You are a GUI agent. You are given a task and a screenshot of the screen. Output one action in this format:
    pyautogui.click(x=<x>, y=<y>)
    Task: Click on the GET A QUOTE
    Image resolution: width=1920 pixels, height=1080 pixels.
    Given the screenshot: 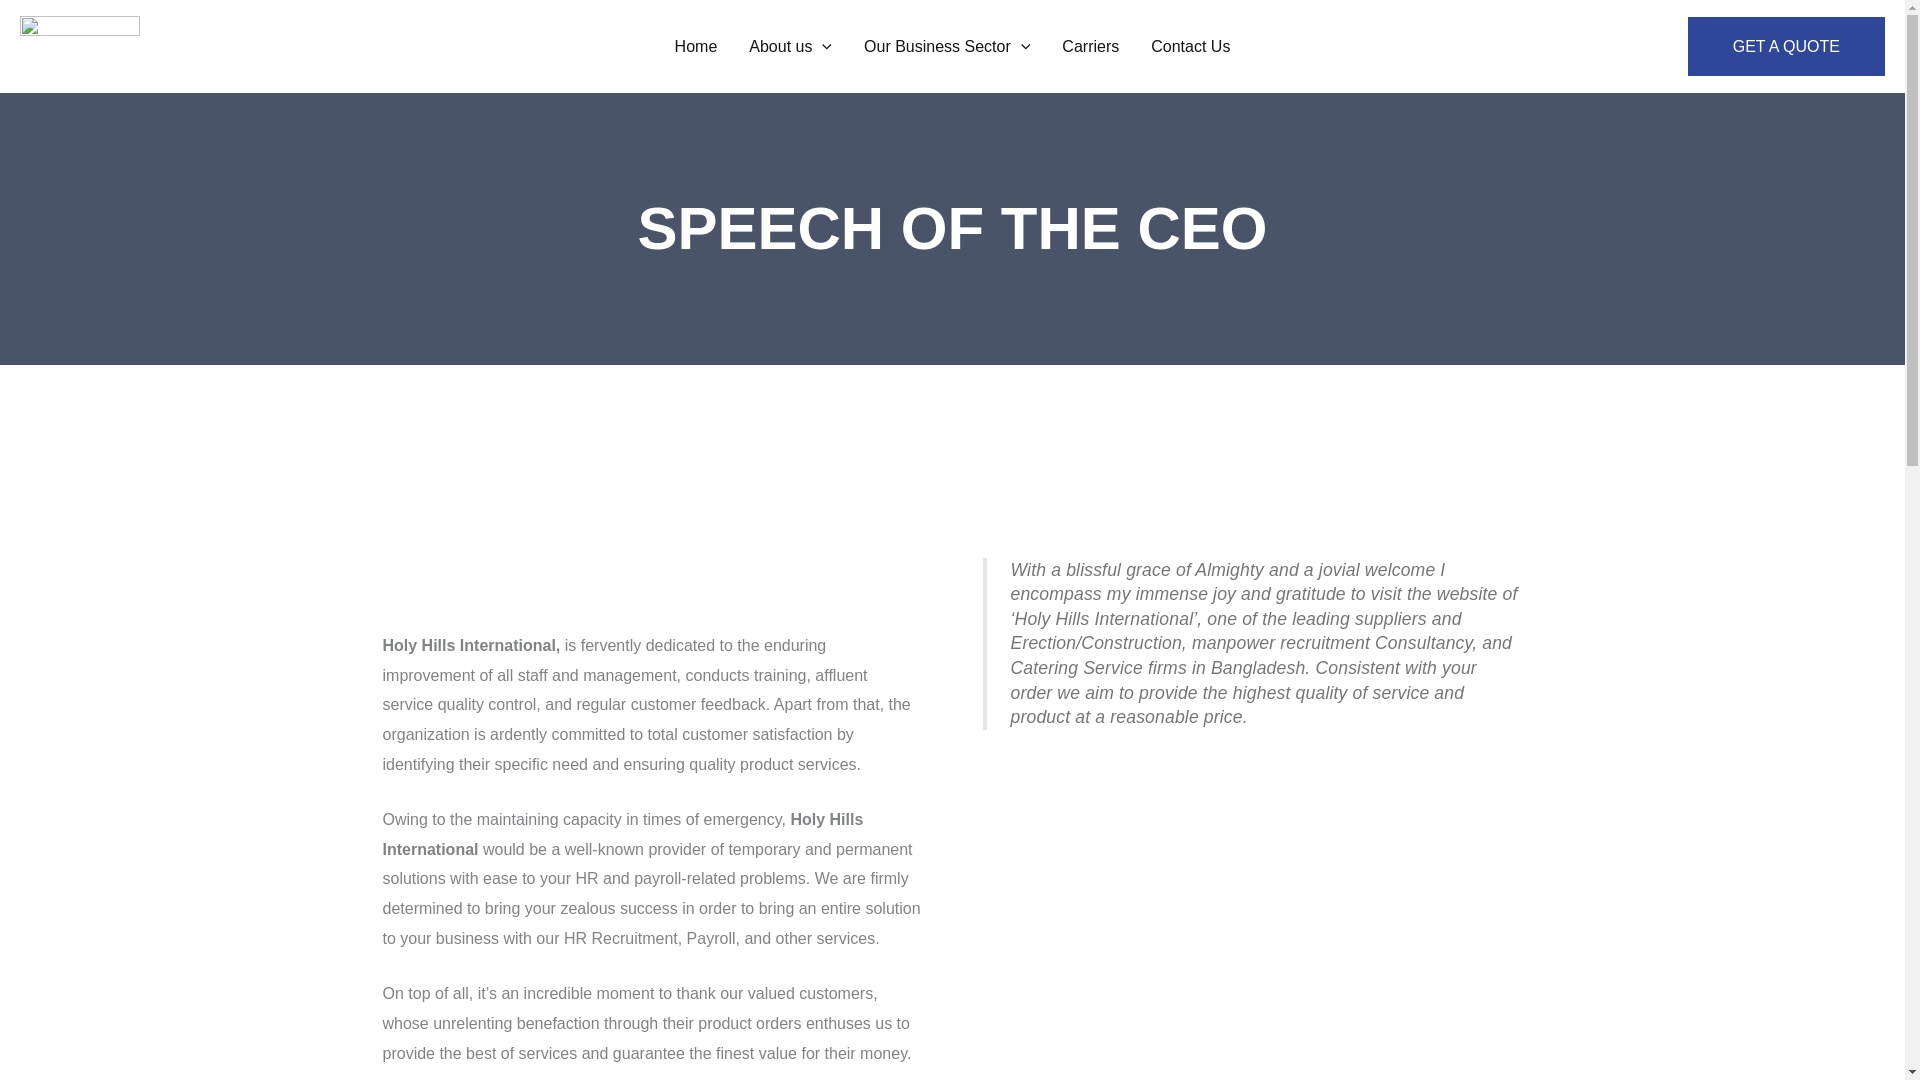 What is the action you would take?
    pyautogui.click(x=1786, y=46)
    